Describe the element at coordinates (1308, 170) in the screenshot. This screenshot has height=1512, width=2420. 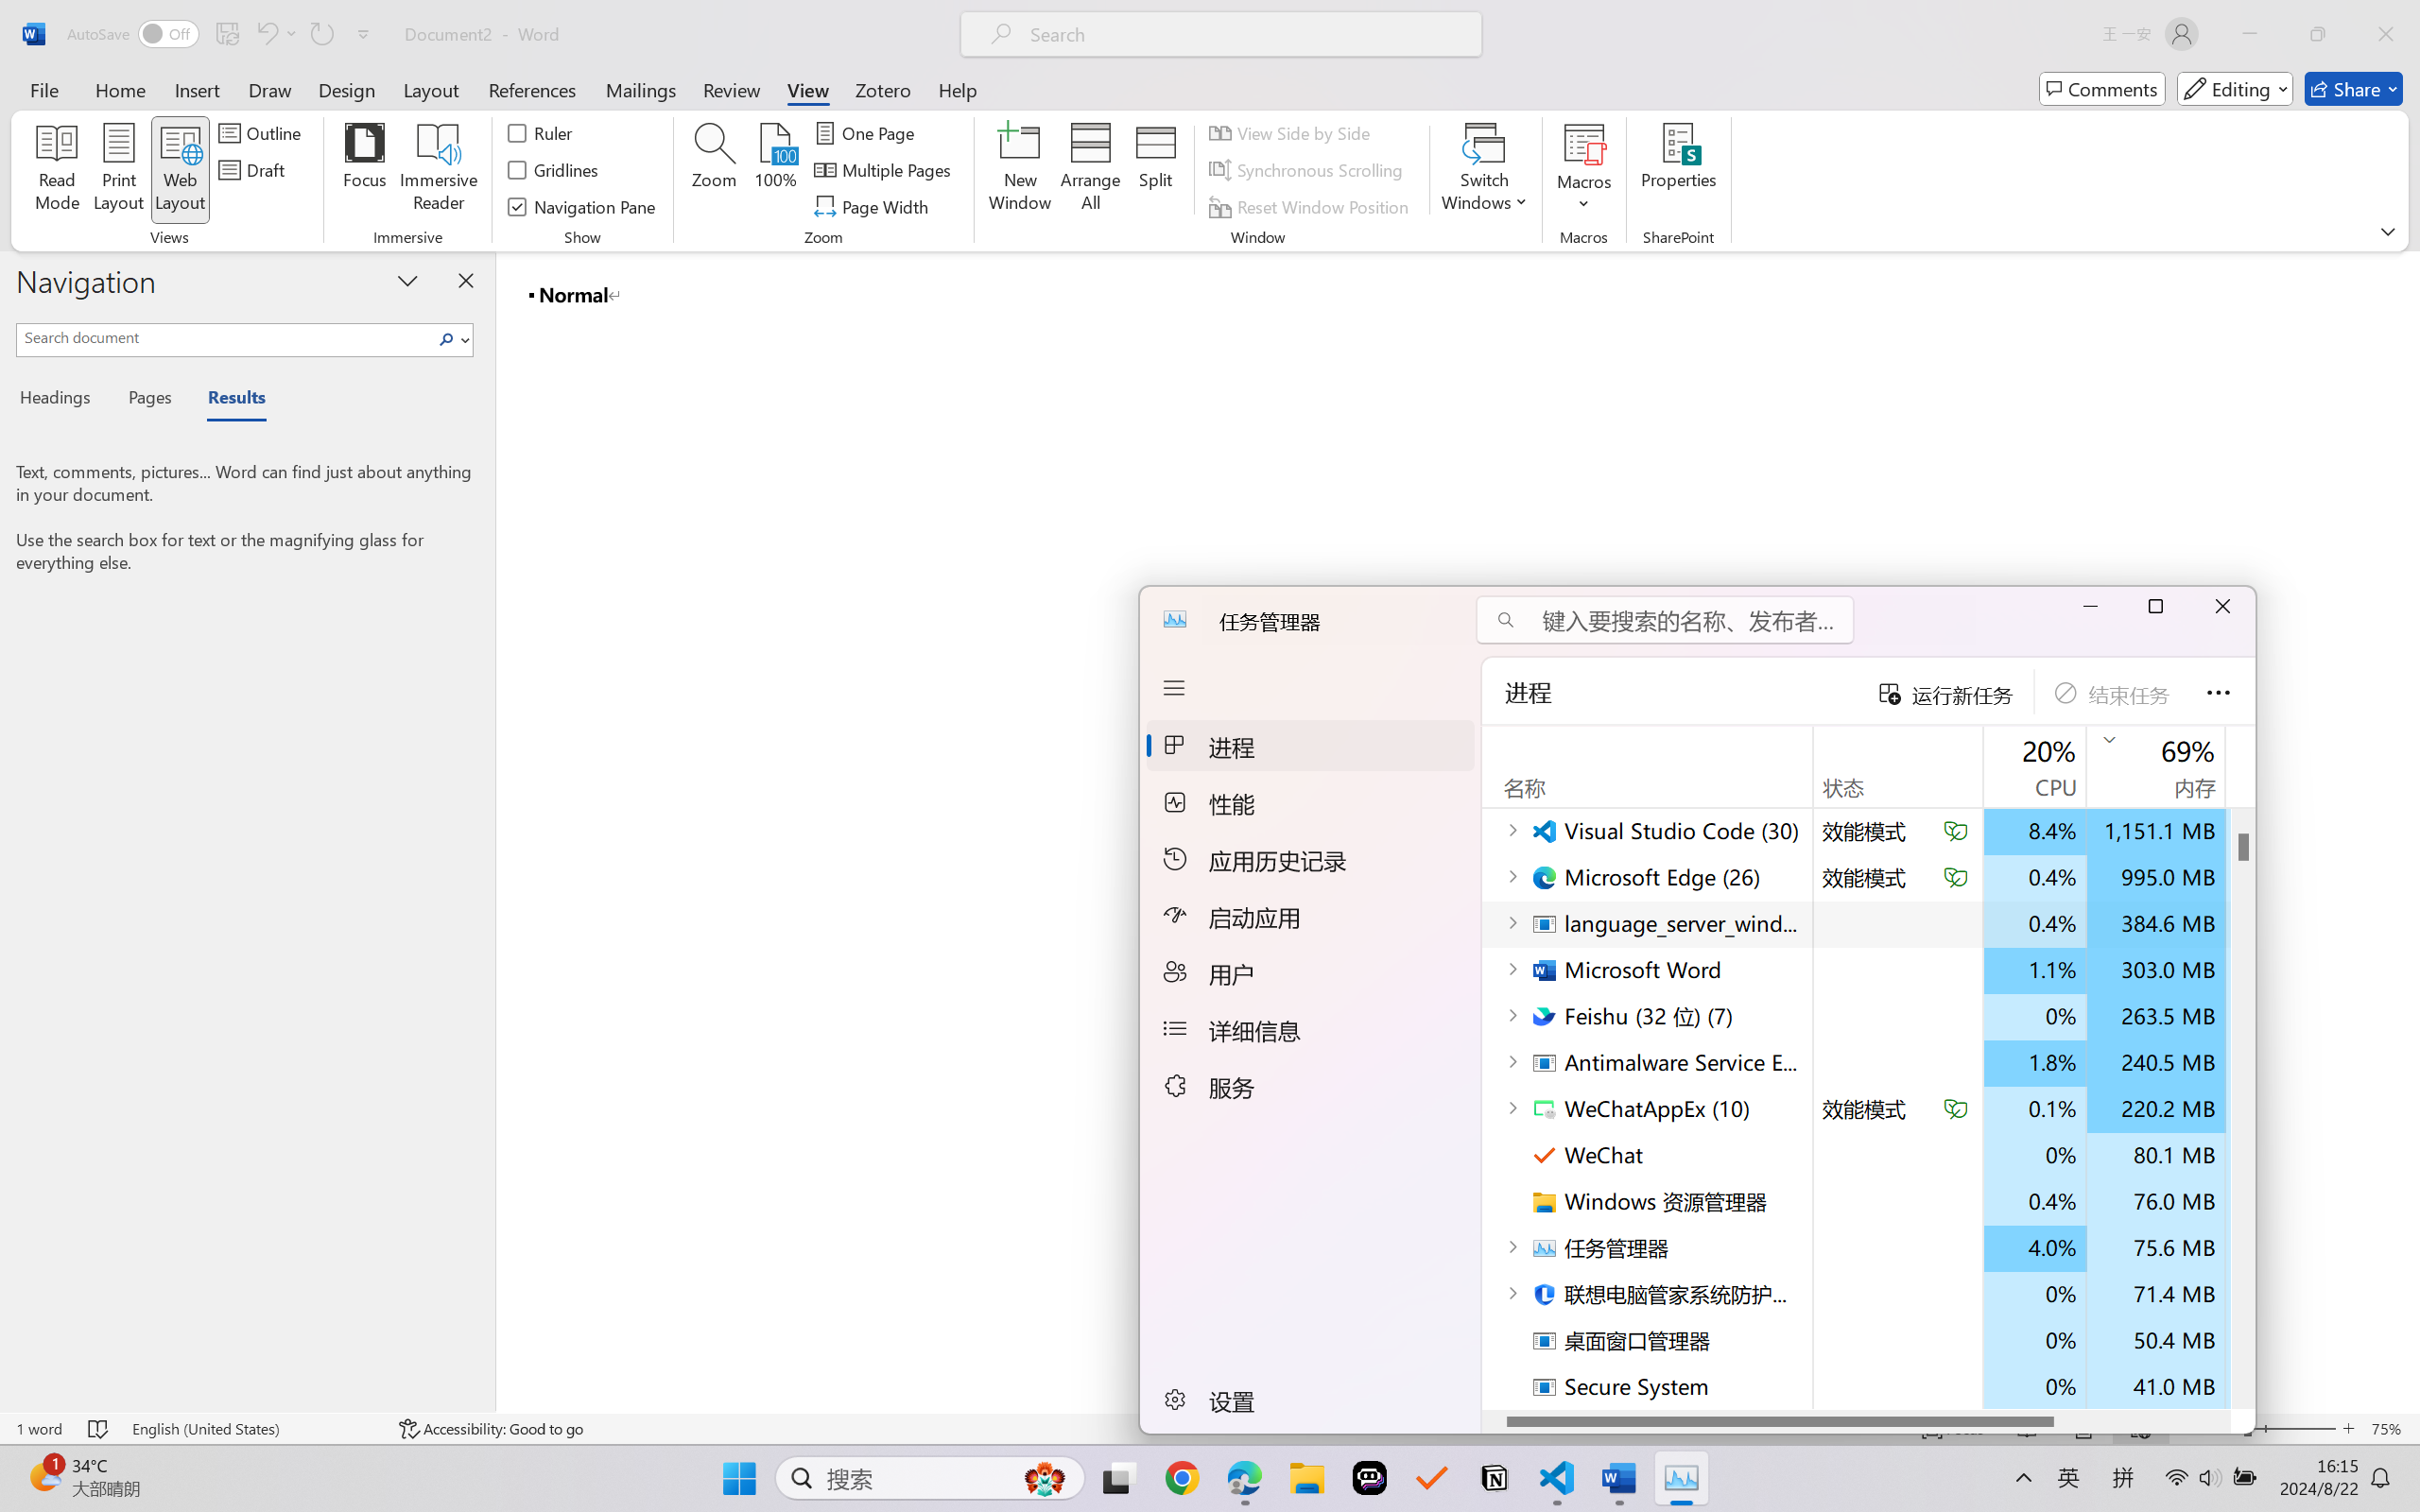
I see `Synchronous Scrolling` at that location.